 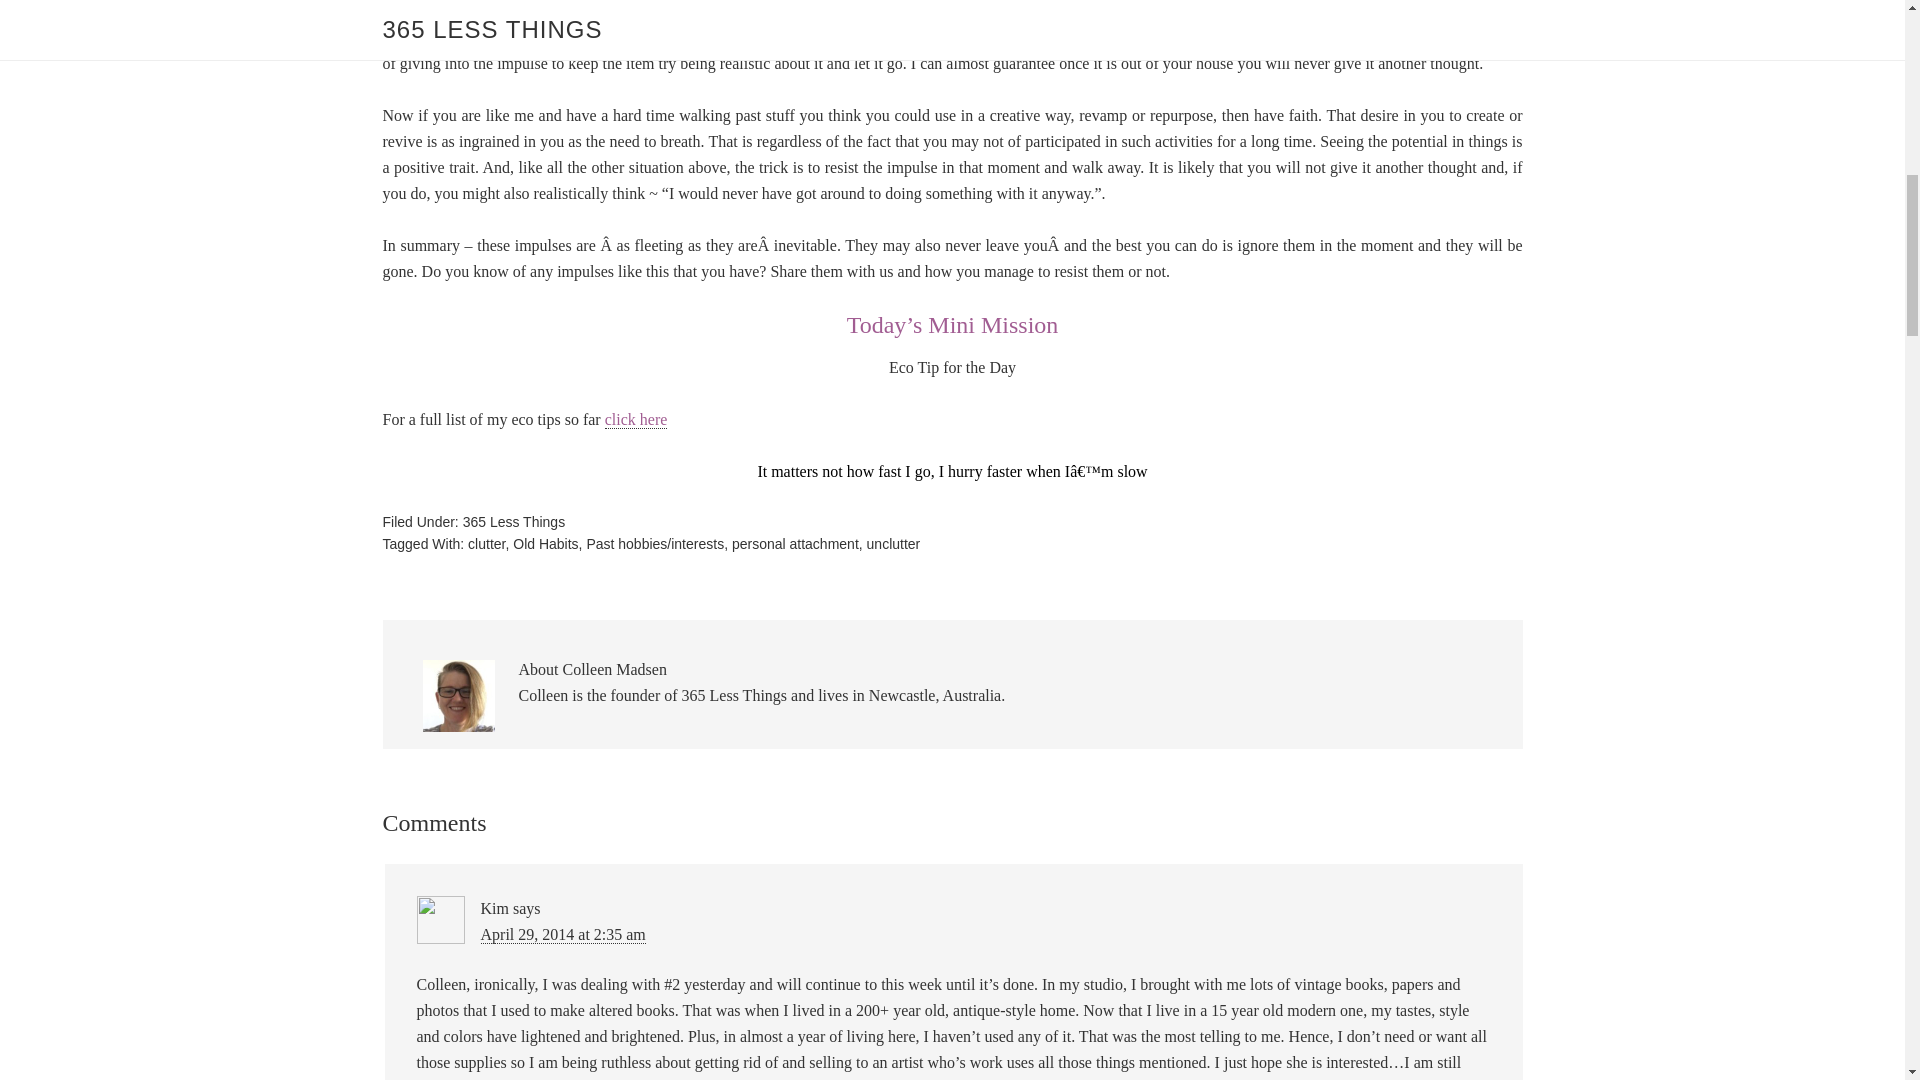 What do you see at coordinates (513, 522) in the screenshot?
I see `365 Less Things` at bounding box center [513, 522].